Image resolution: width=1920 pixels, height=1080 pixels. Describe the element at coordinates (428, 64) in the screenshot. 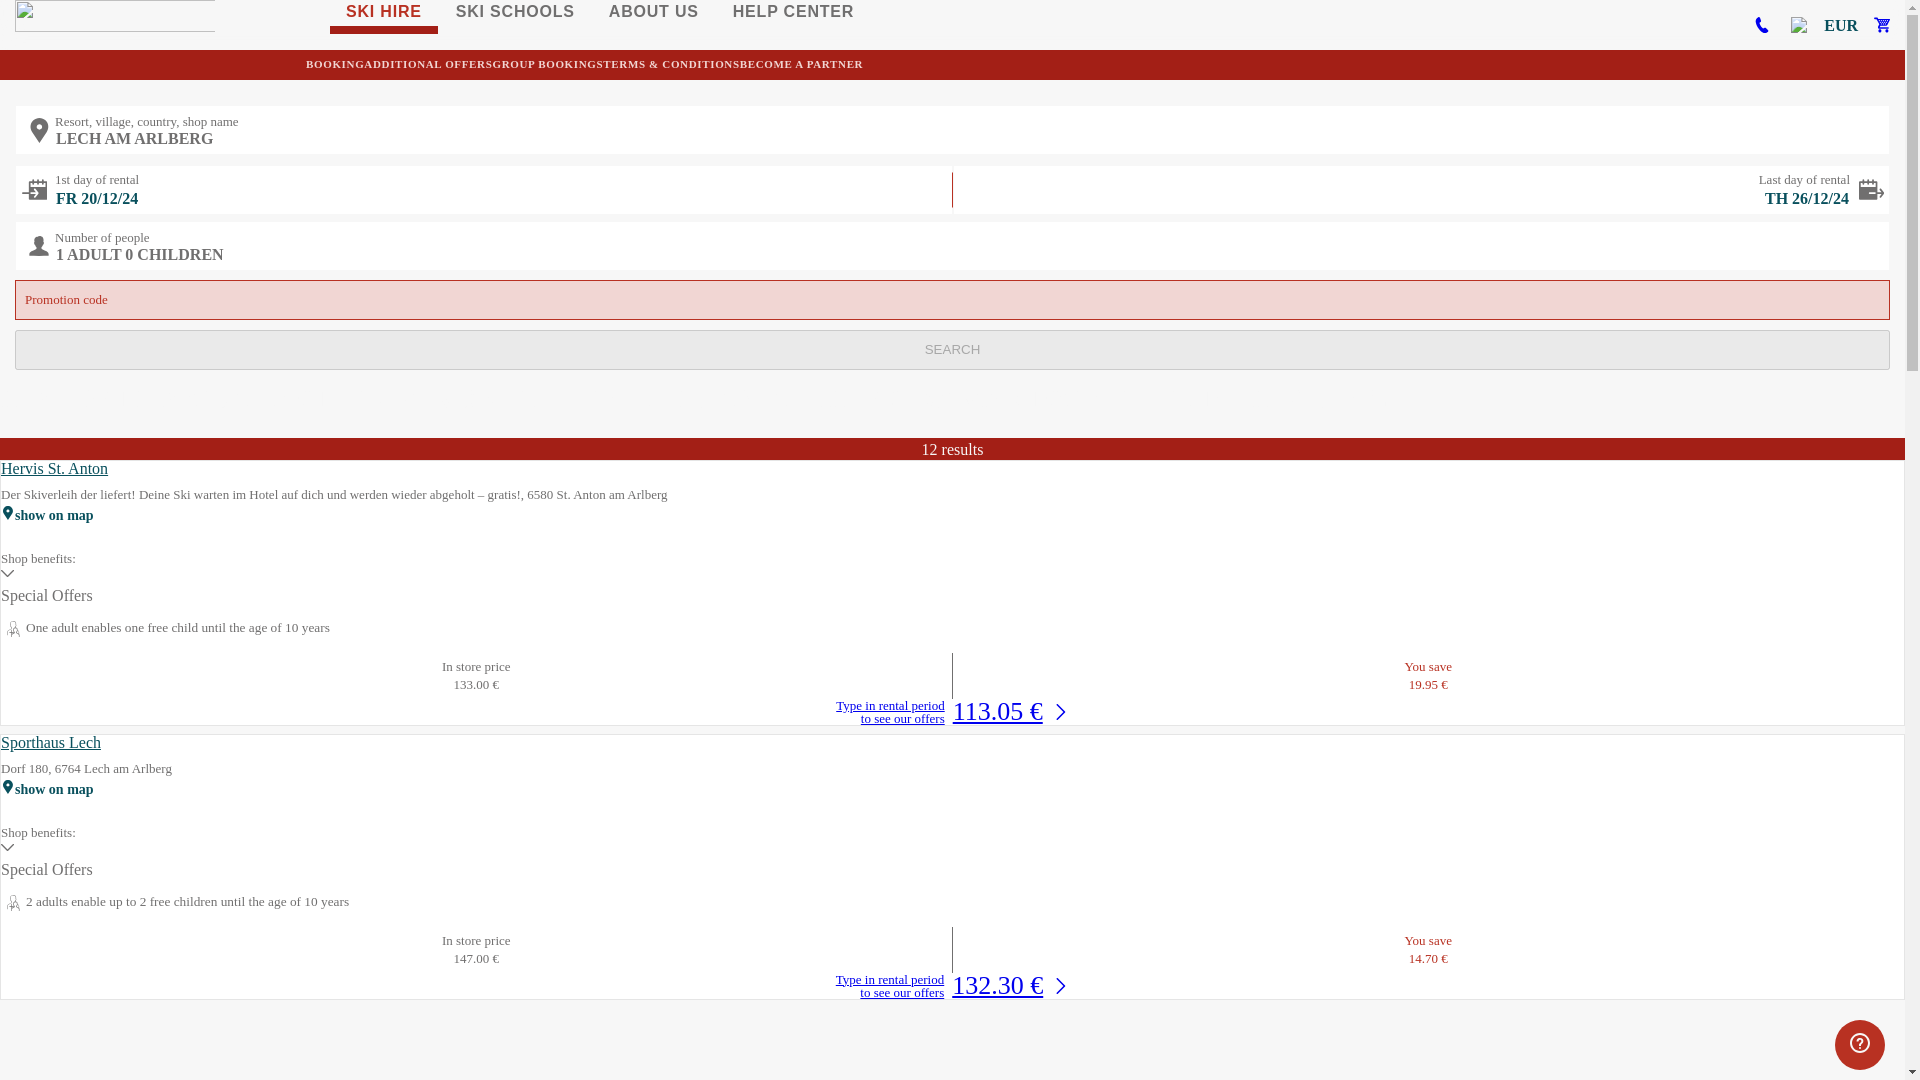

I see `ADDITIONAL OFFERS` at that location.